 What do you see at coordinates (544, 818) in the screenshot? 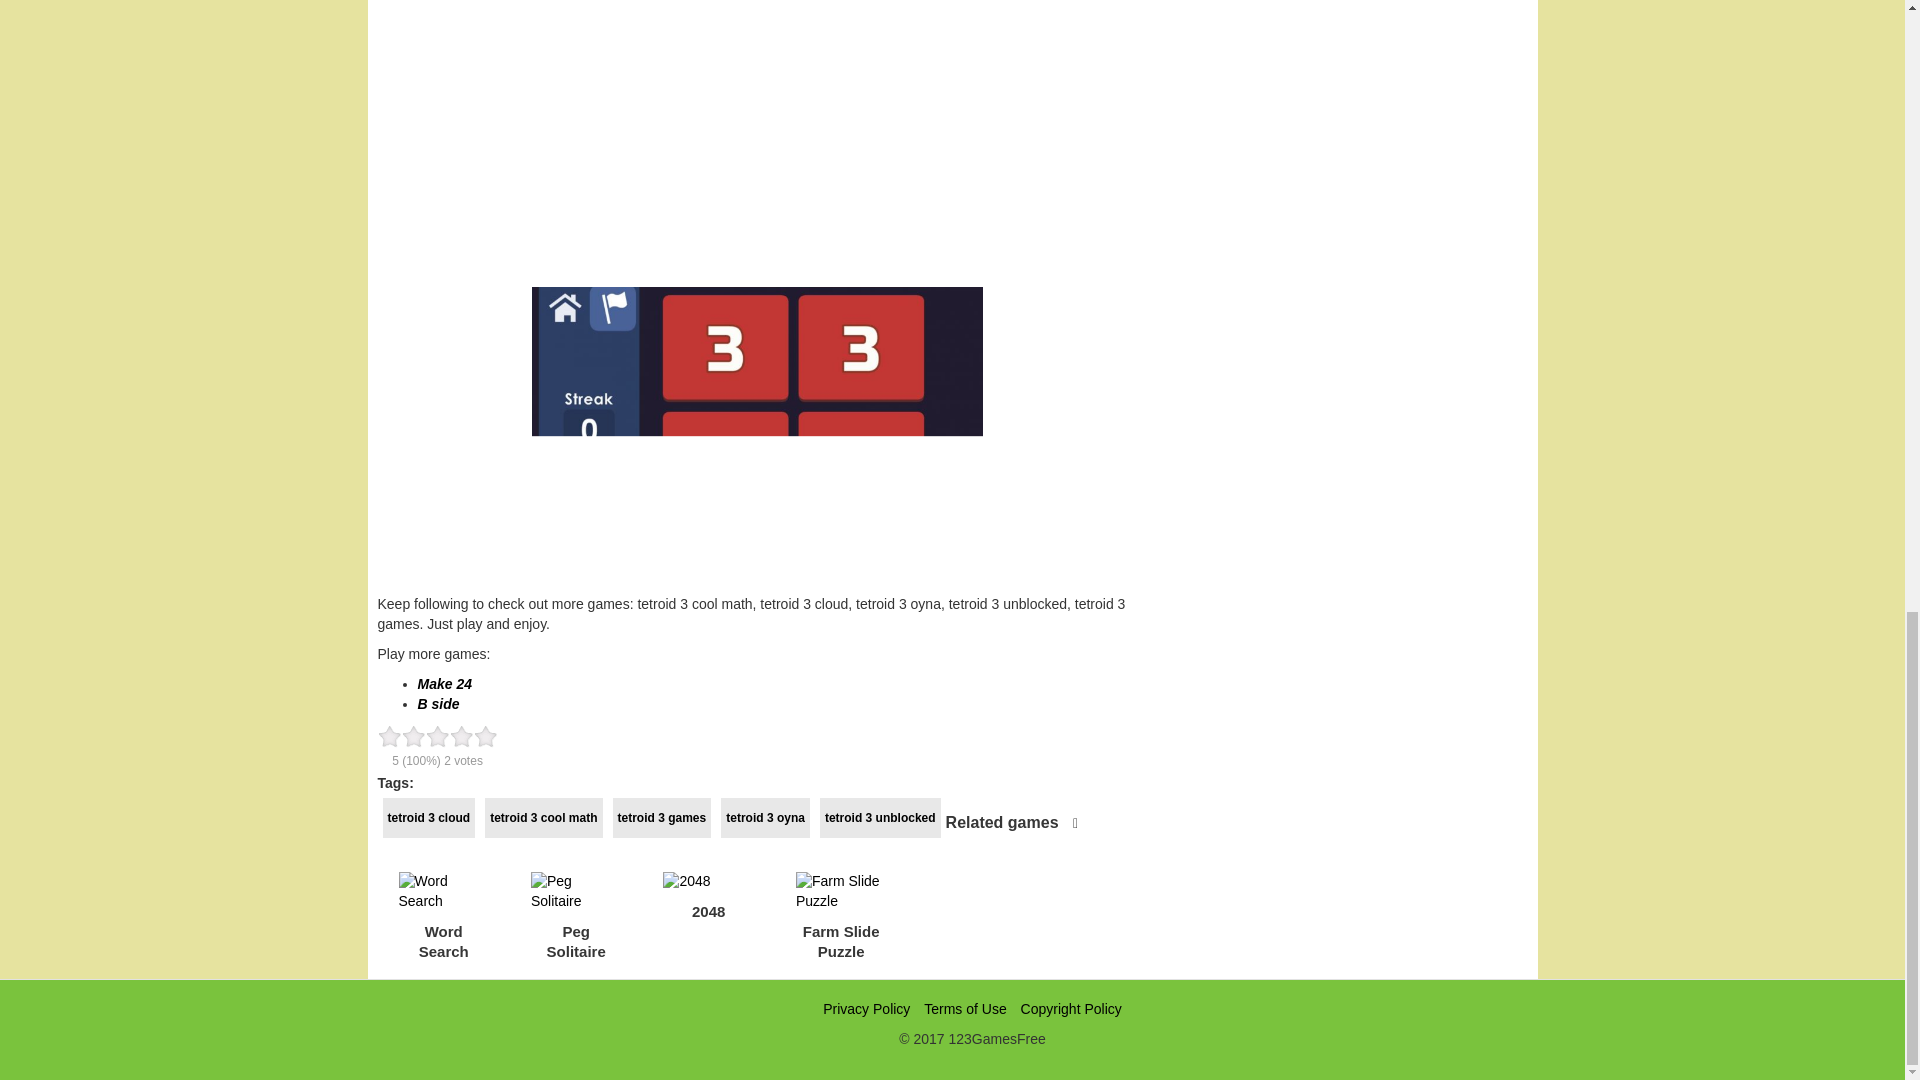
I see `tetroid 3 cool math` at bounding box center [544, 818].